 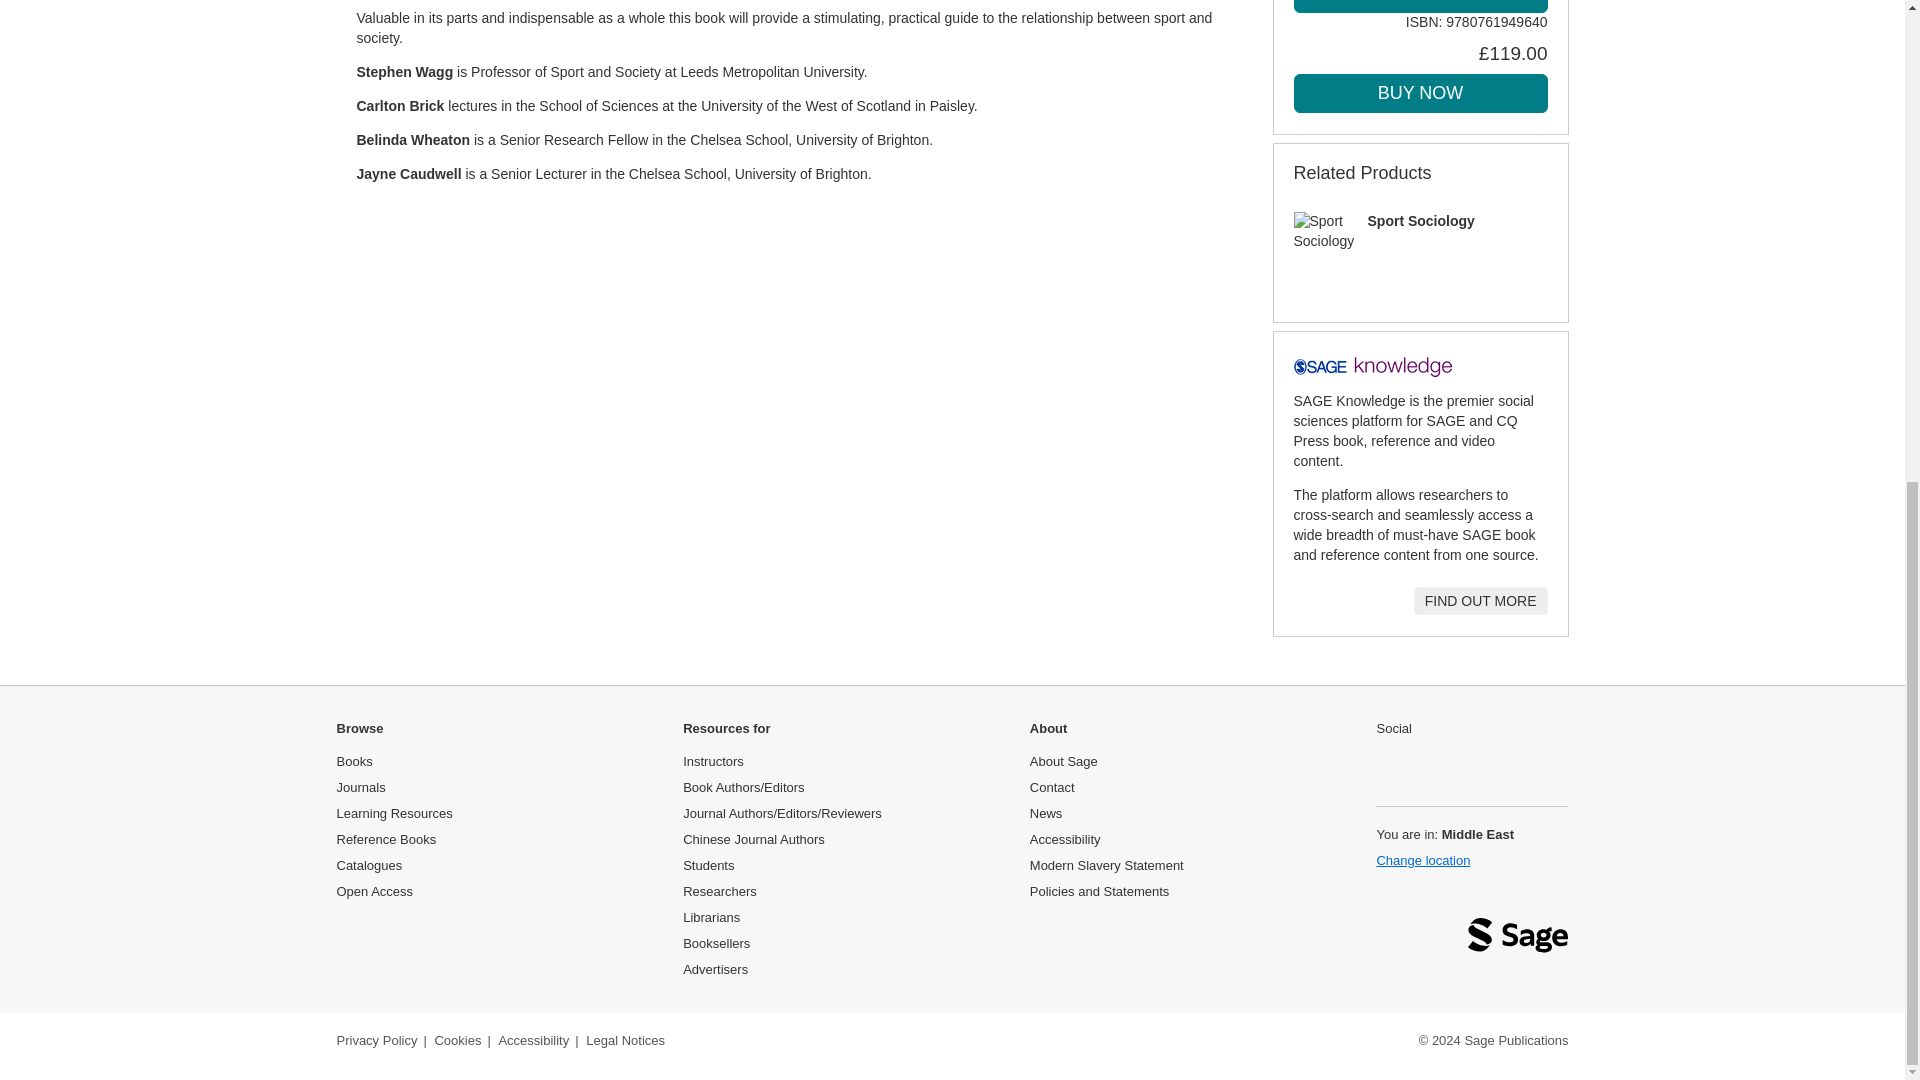 I want to click on Buy now, so click(x=1420, y=94).